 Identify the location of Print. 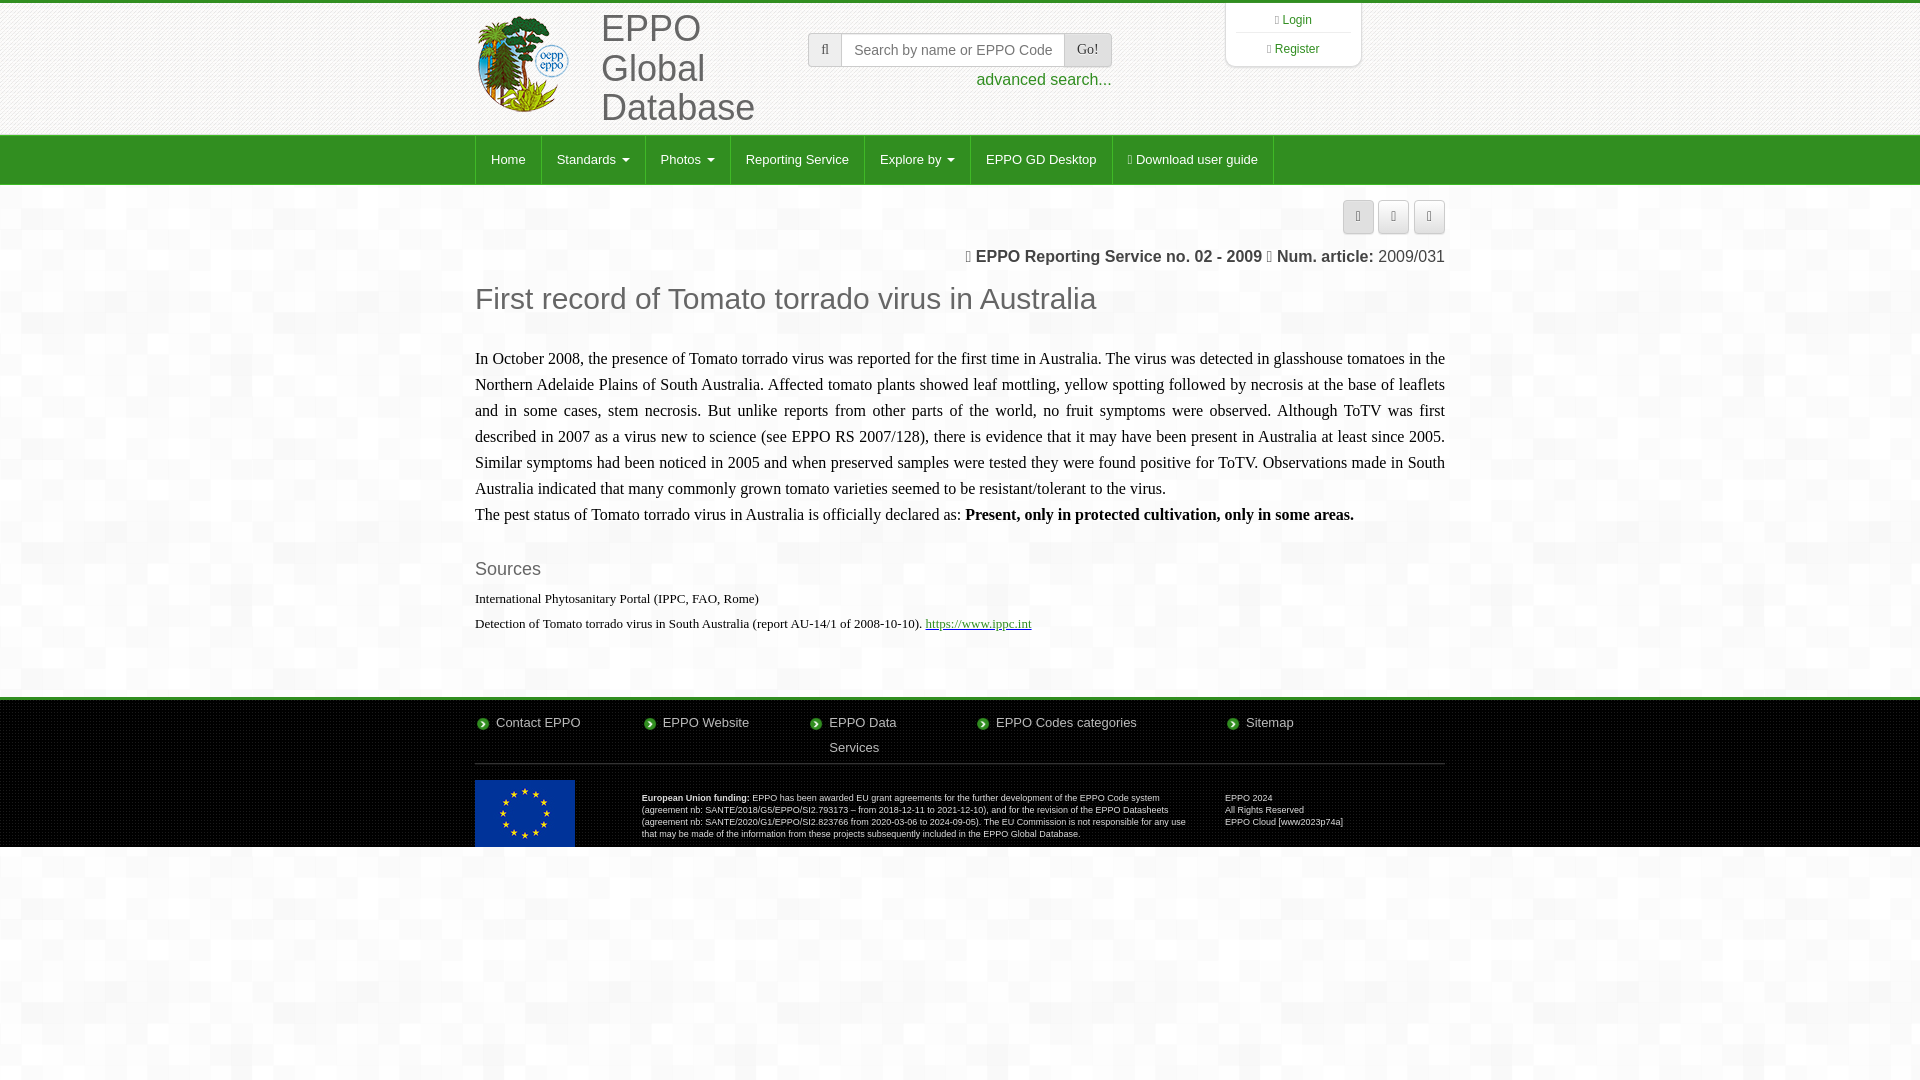
(1358, 216).